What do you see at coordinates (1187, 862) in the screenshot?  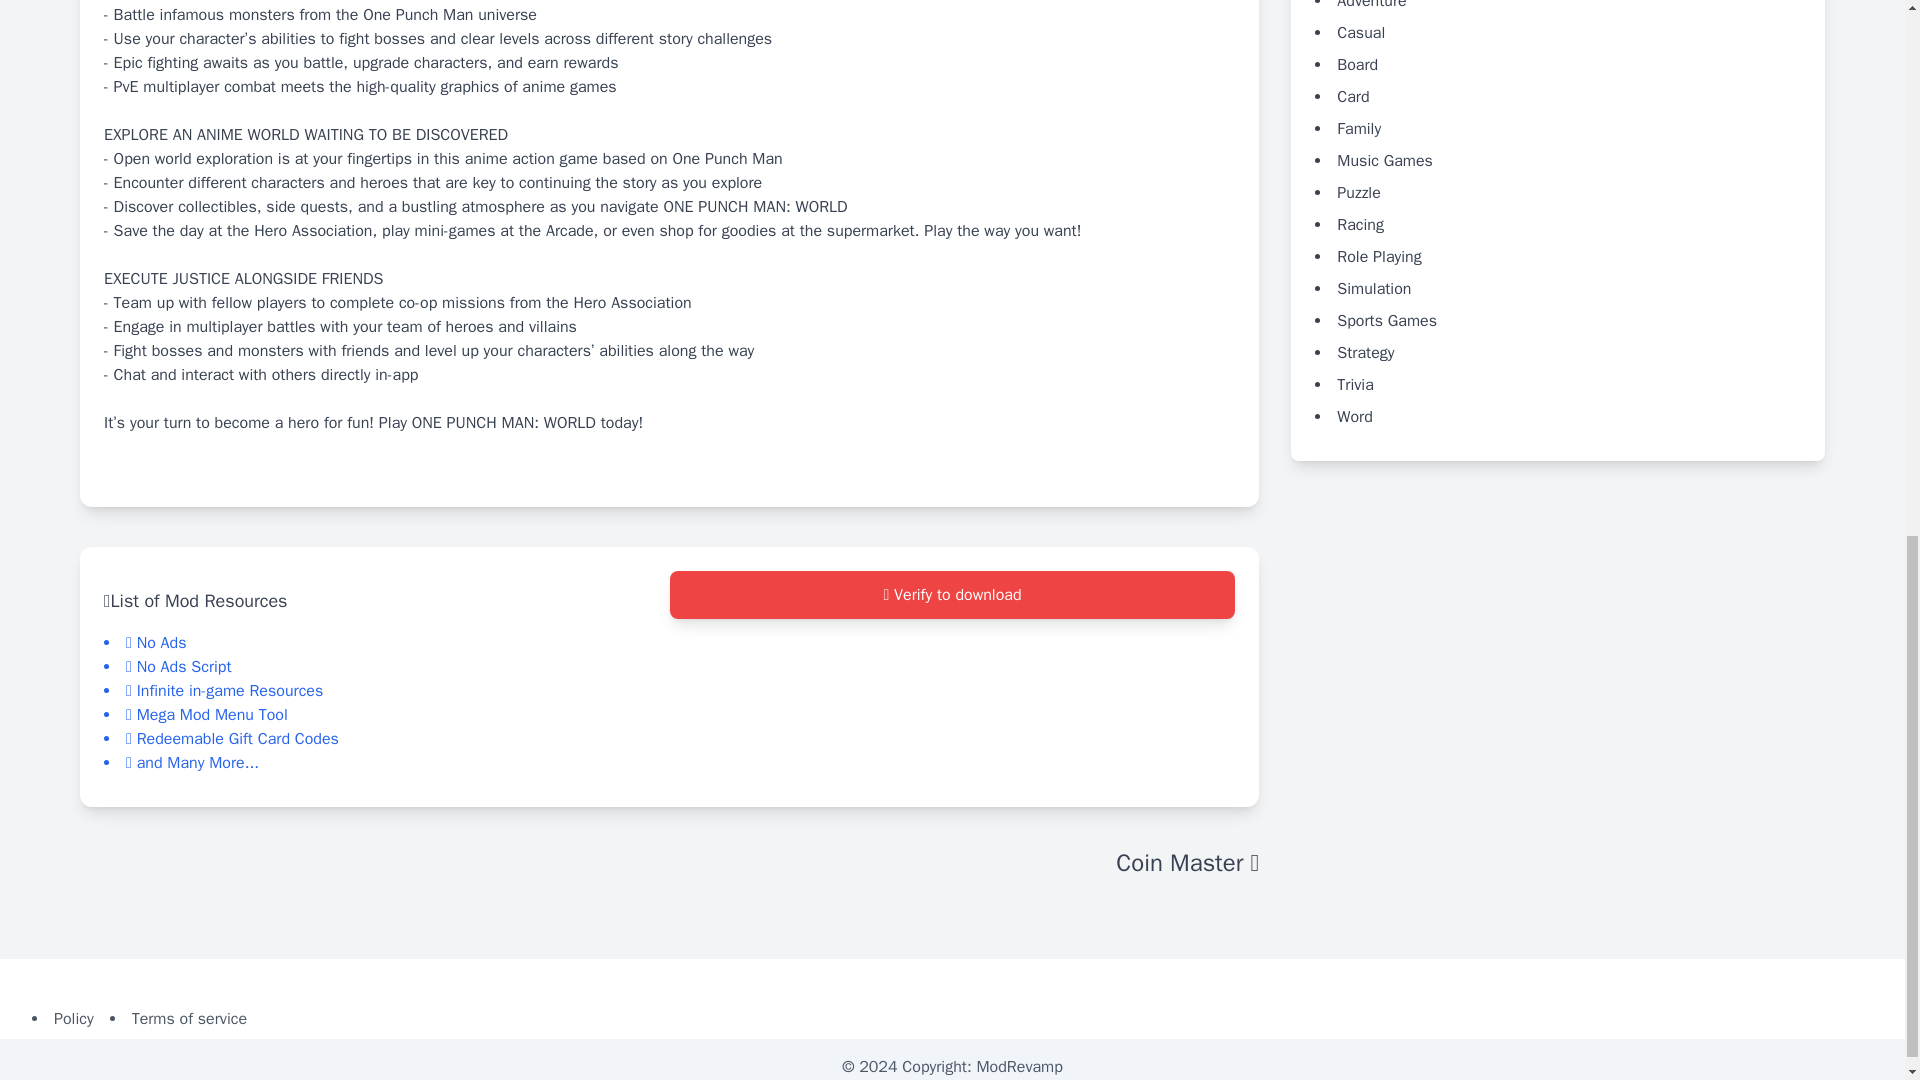 I see `Coin Master` at bounding box center [1187, 862].